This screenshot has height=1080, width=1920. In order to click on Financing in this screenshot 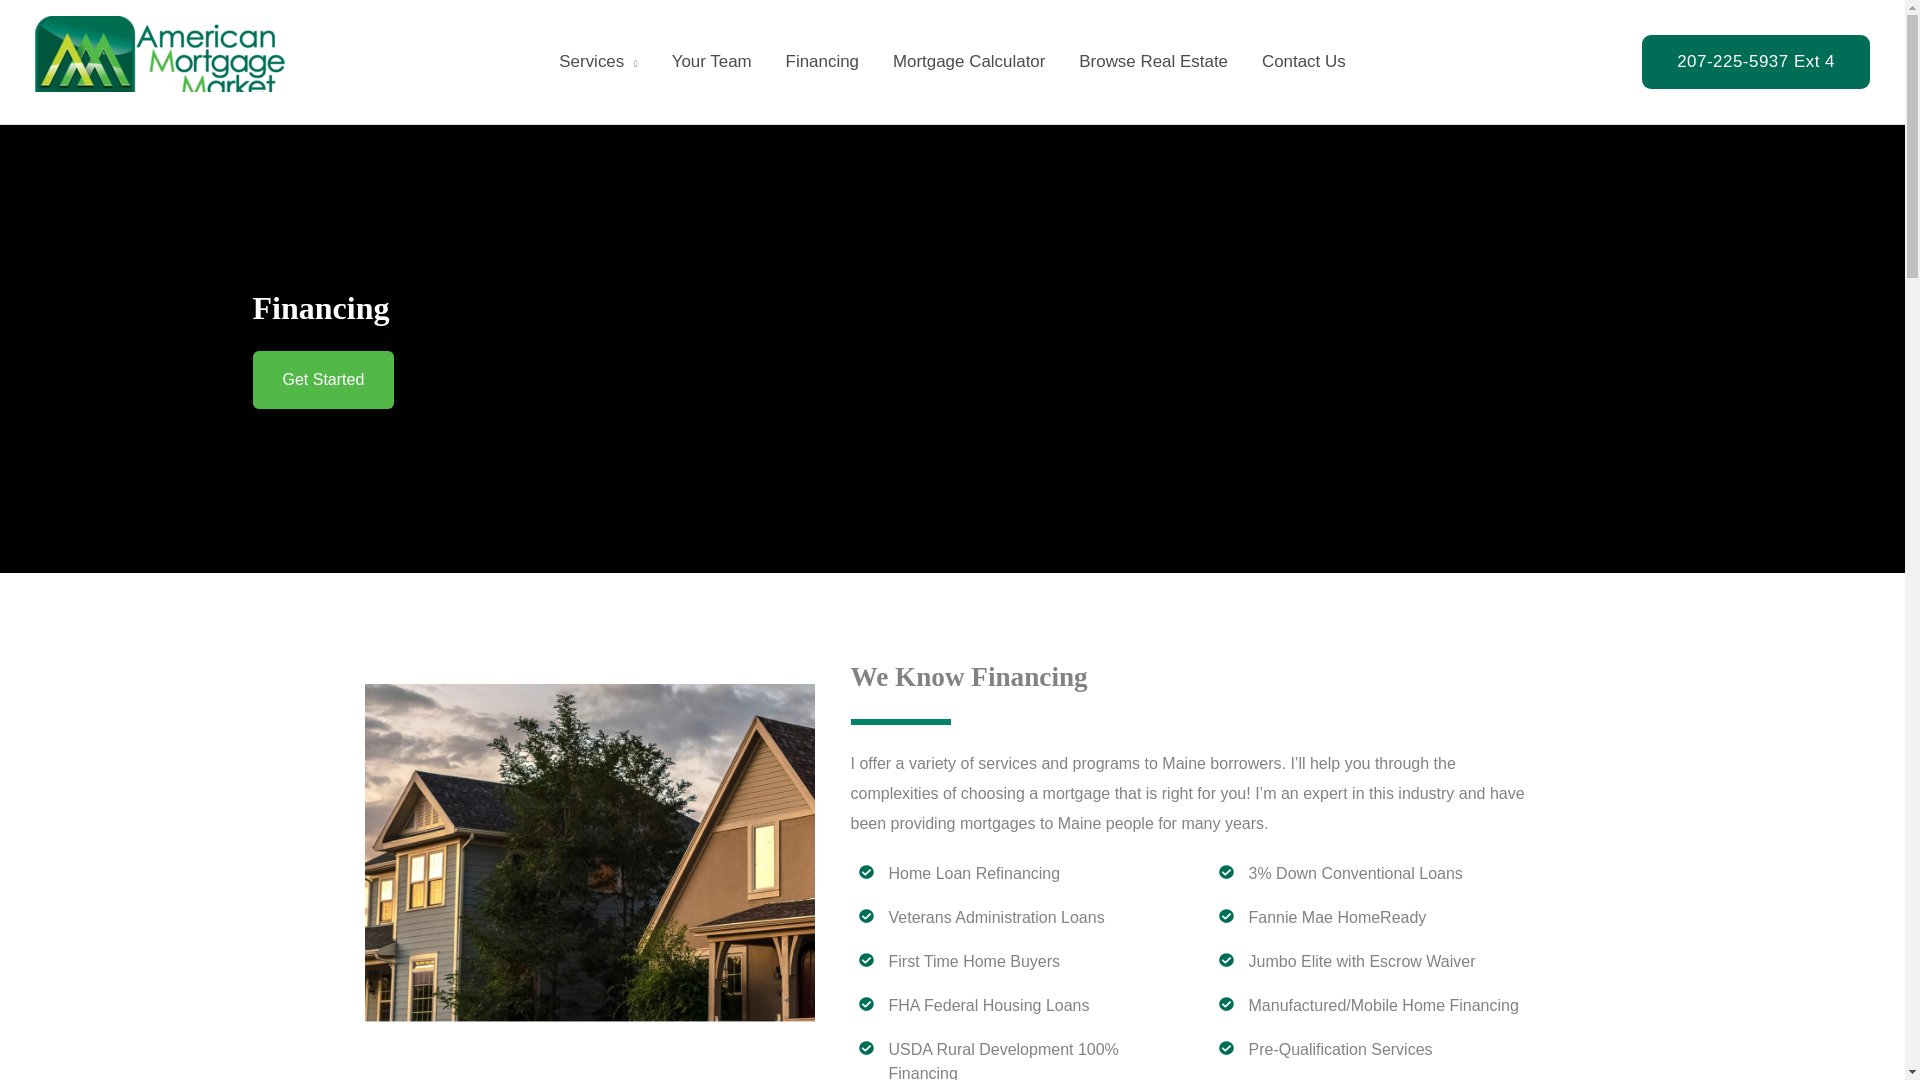, I will do `click(822, 62)`.